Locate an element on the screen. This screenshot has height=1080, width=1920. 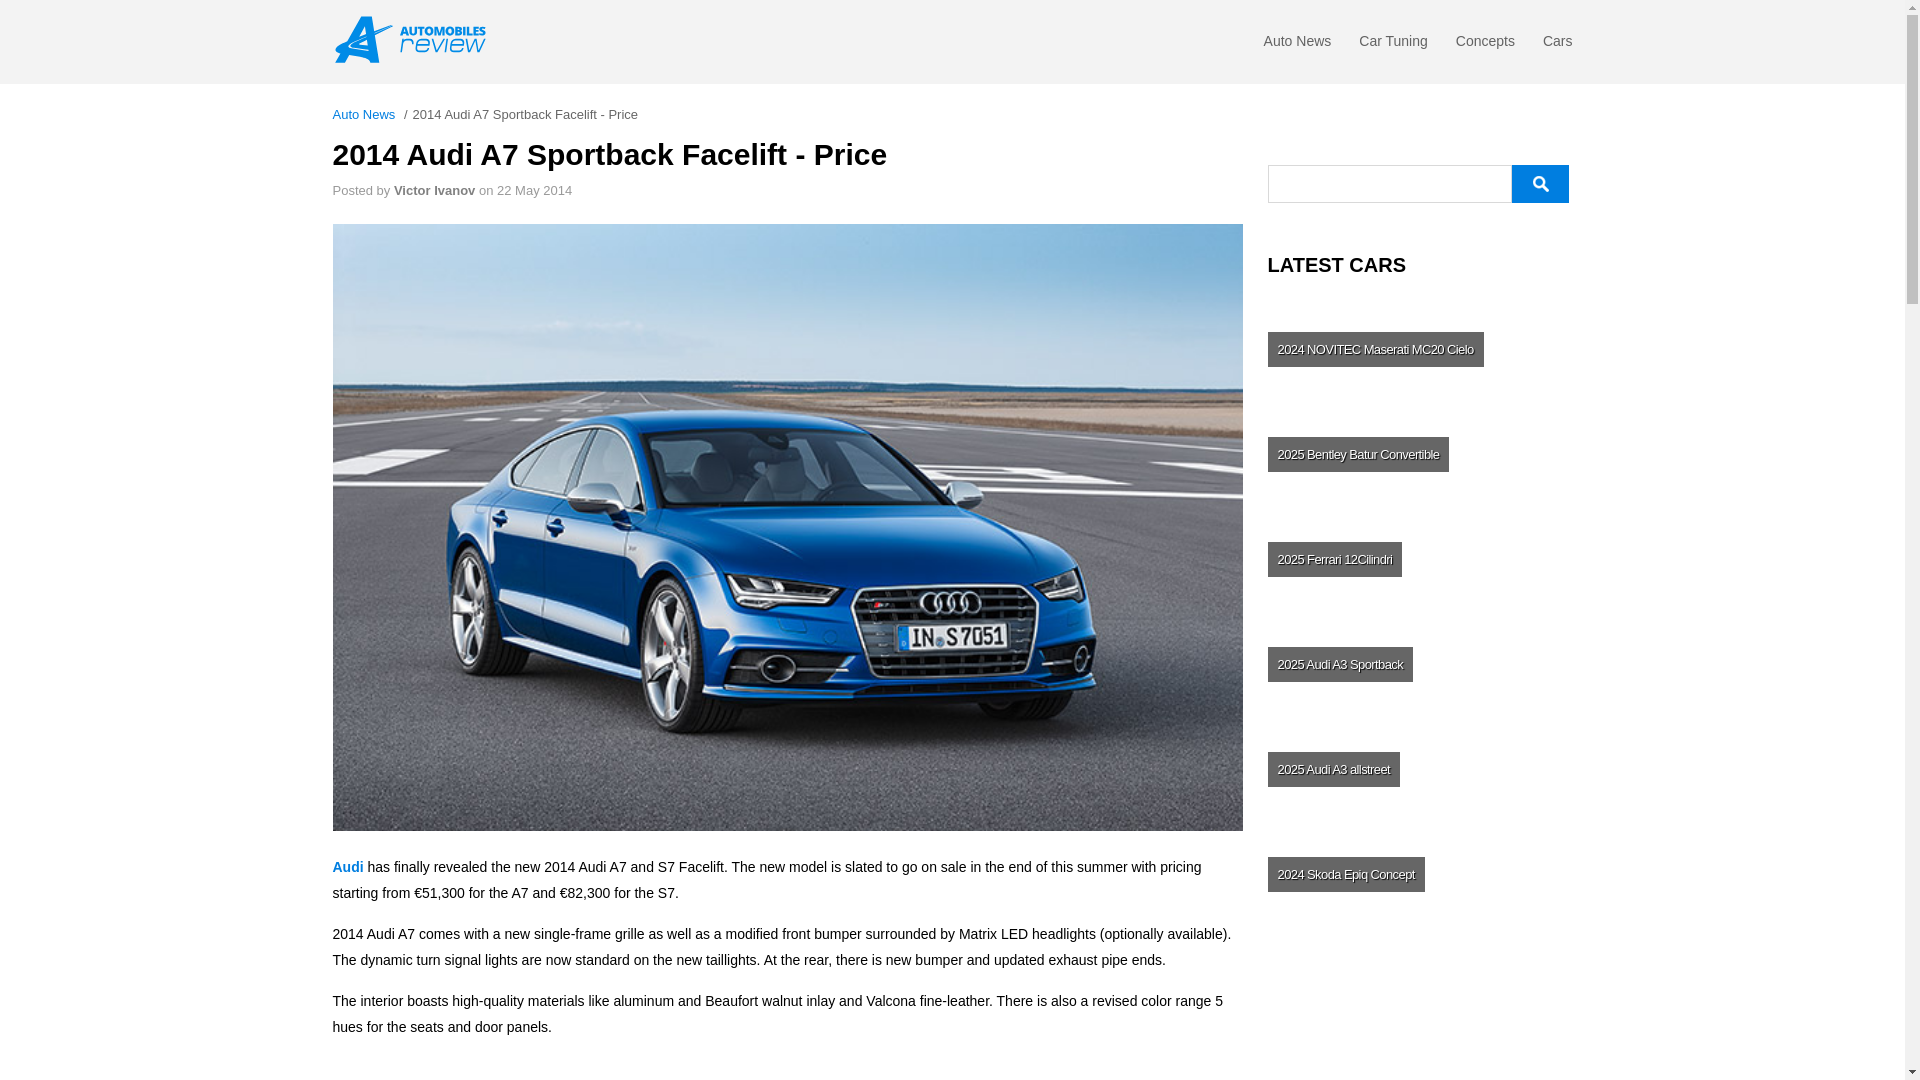
Bentley Batur Convertible is located at coordinates (1418, 454).